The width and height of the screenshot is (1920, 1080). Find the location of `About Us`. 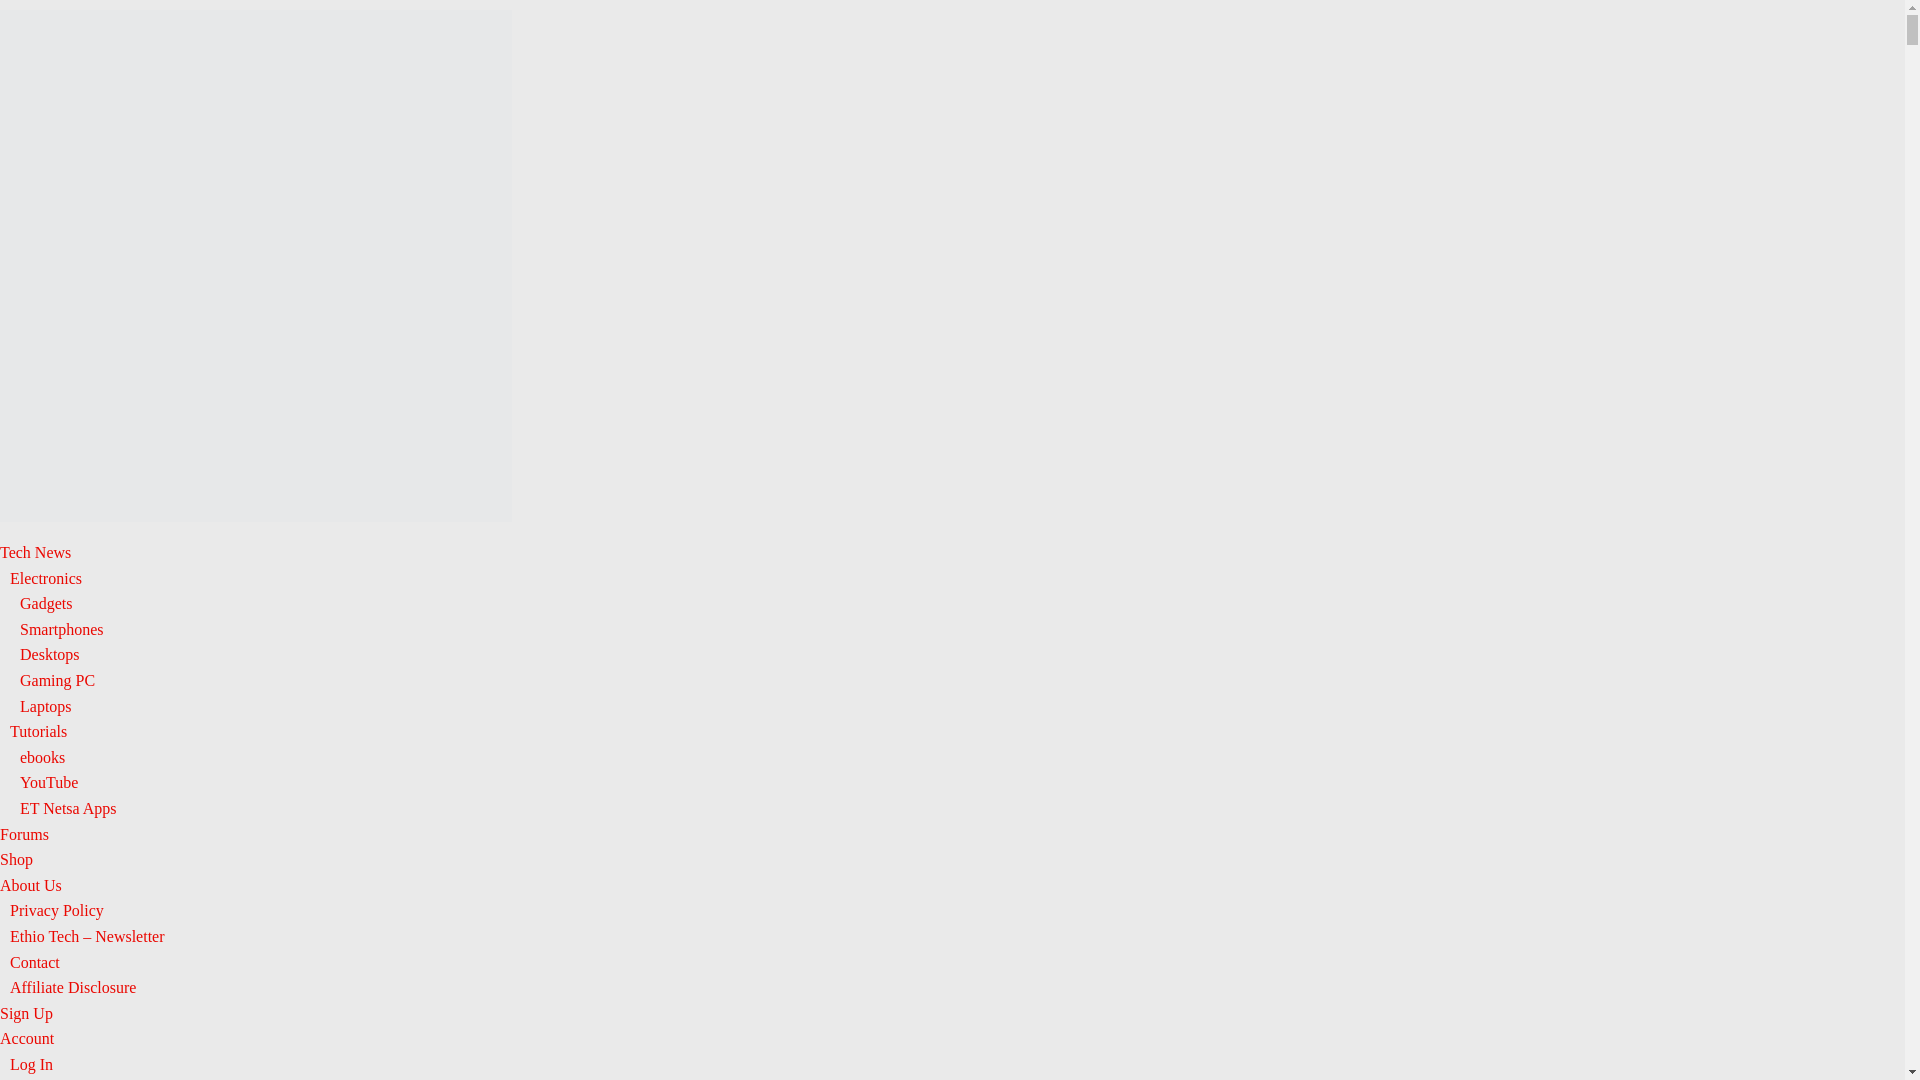

About Us is located at coordinates (30, 885).